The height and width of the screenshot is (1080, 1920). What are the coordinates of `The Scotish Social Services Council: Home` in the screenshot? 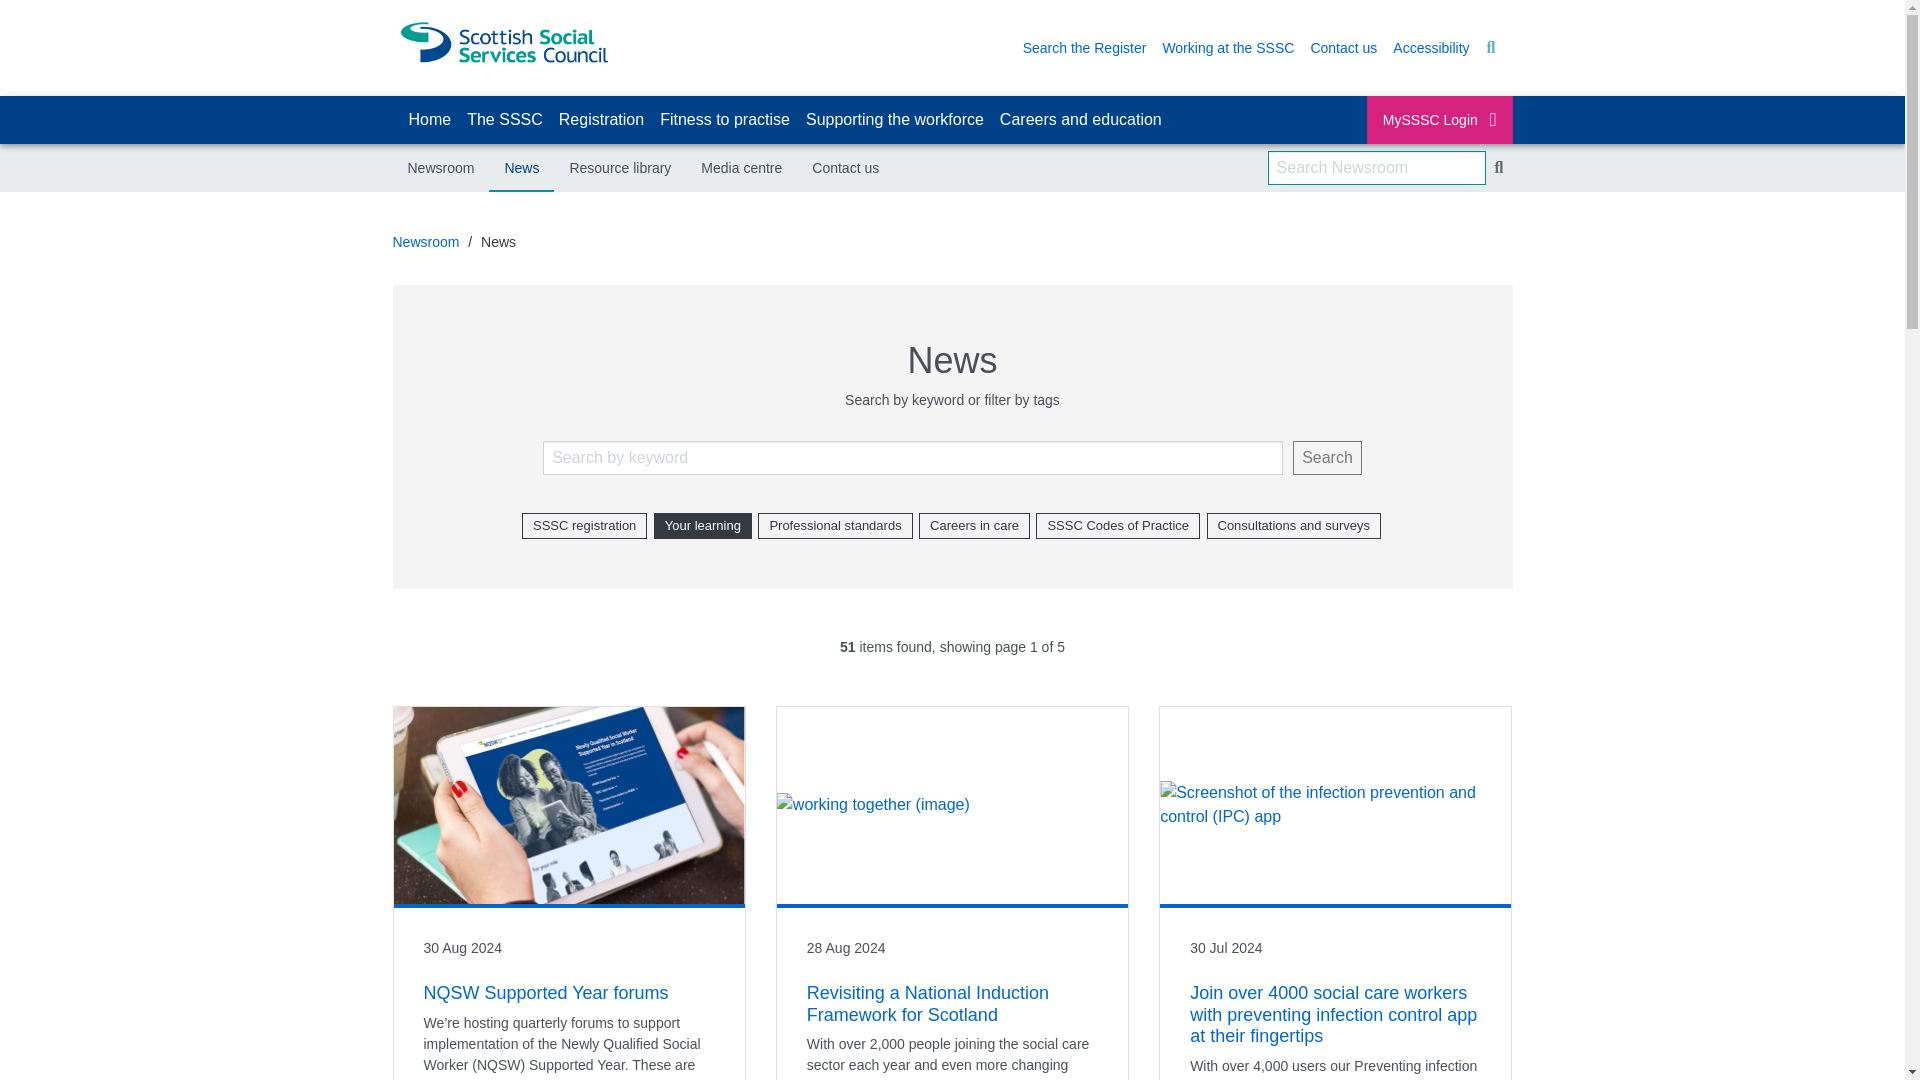 It's located at (502, 40).